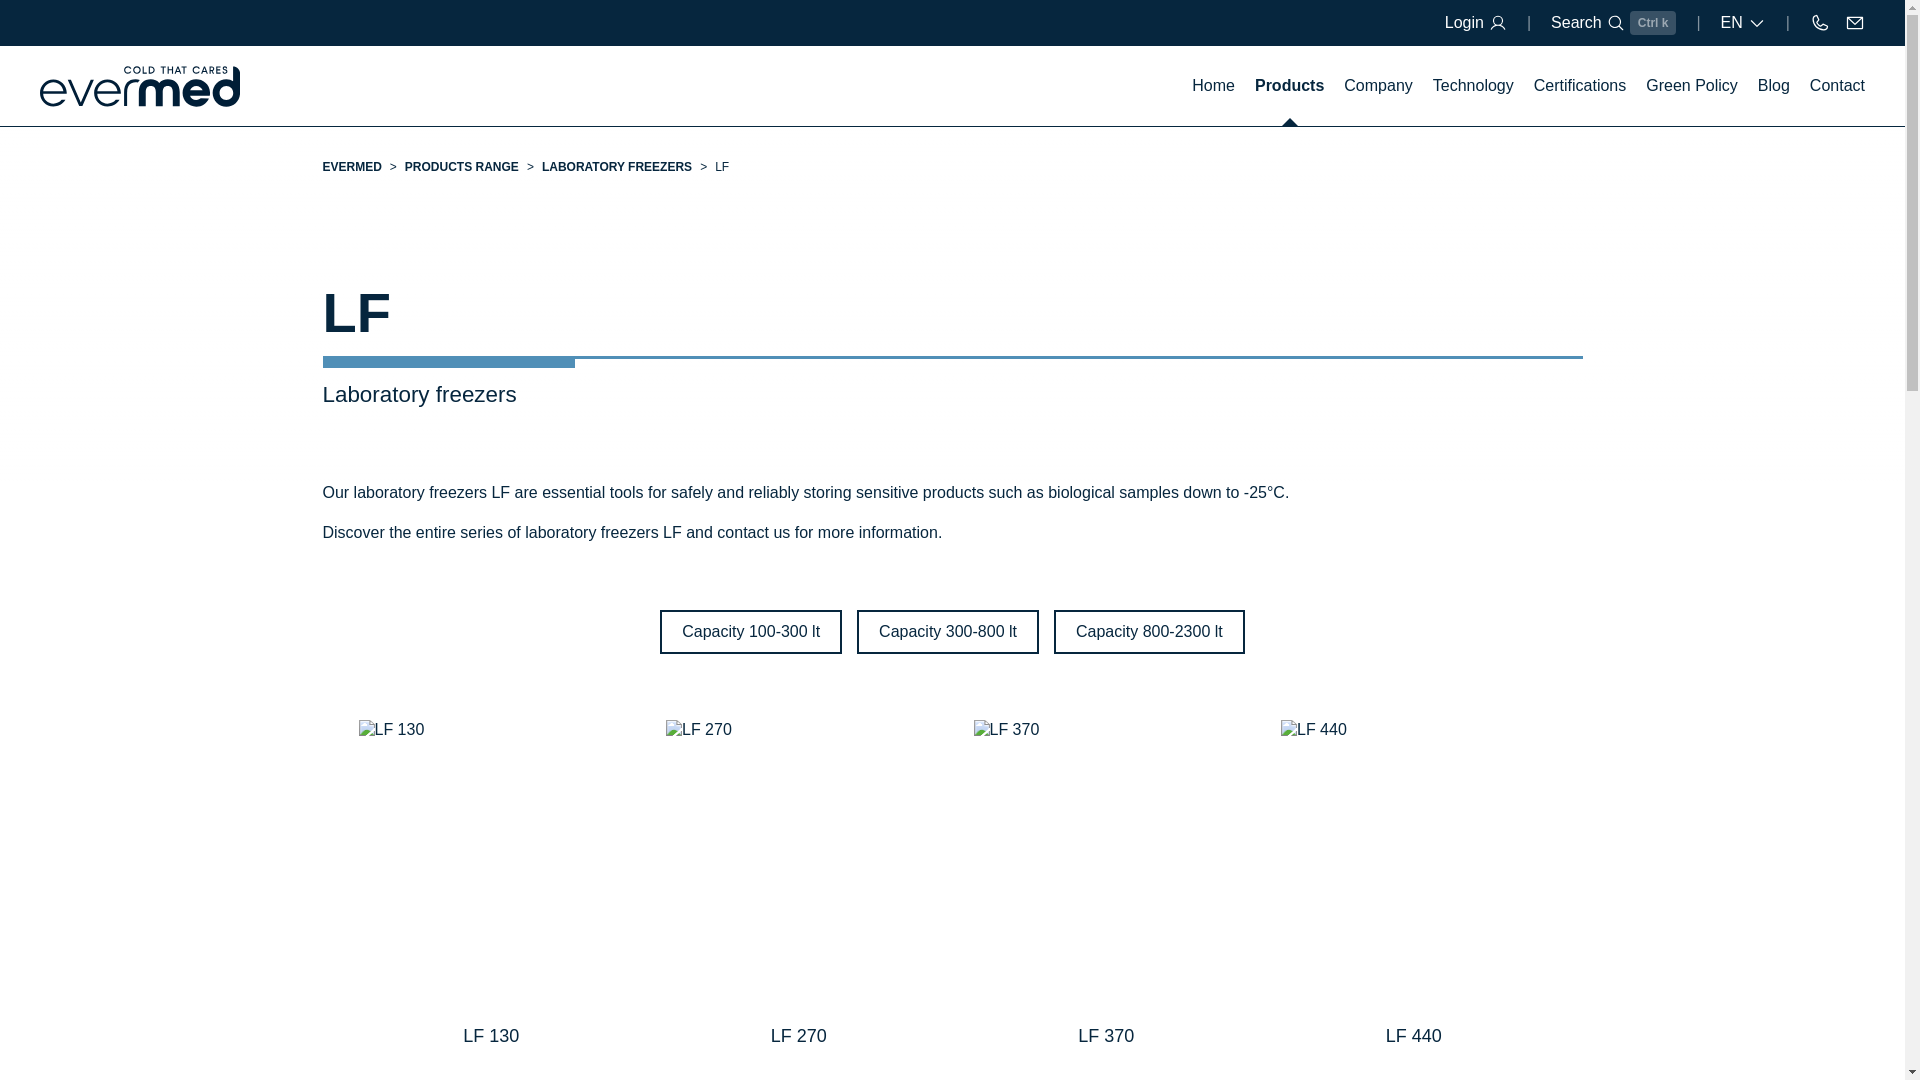 The image size is (1920, 1080). I want to click on Technology, so click(1473, 86).